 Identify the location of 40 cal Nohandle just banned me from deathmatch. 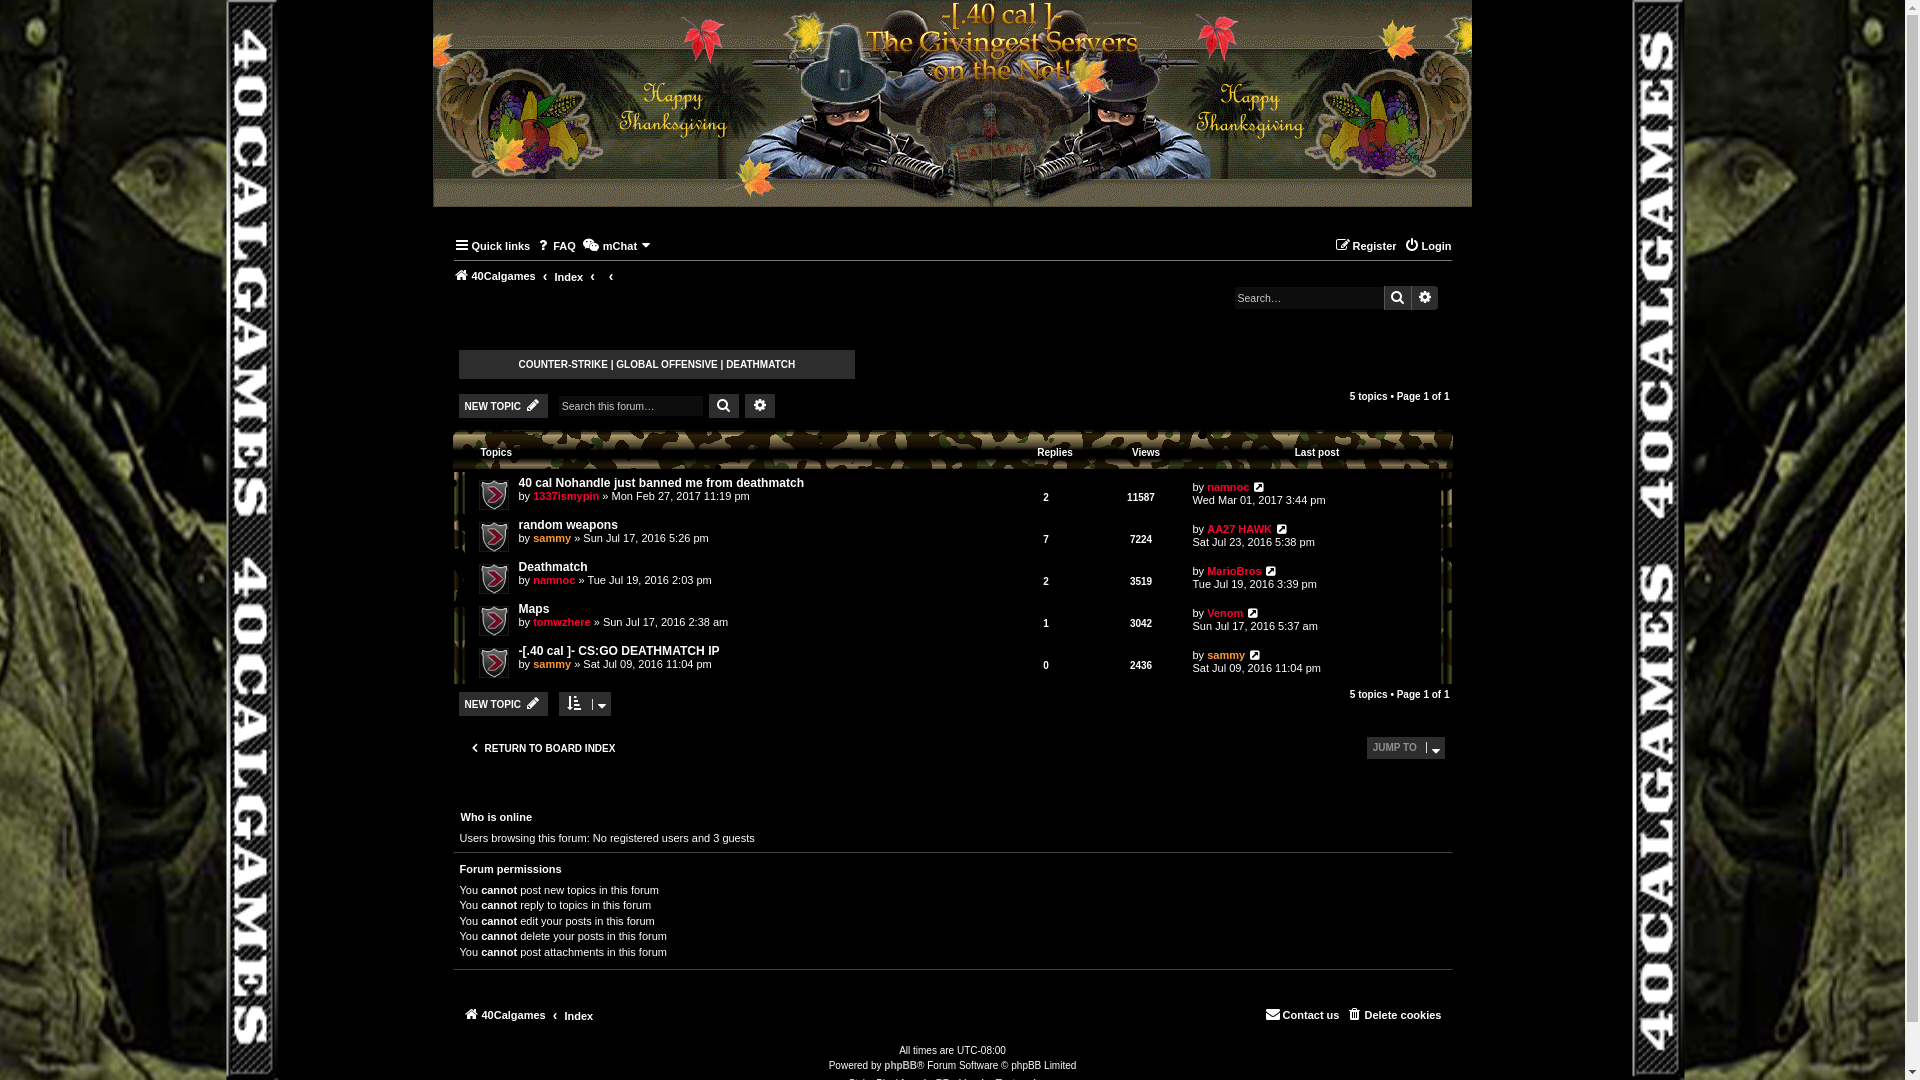
(661, 483).